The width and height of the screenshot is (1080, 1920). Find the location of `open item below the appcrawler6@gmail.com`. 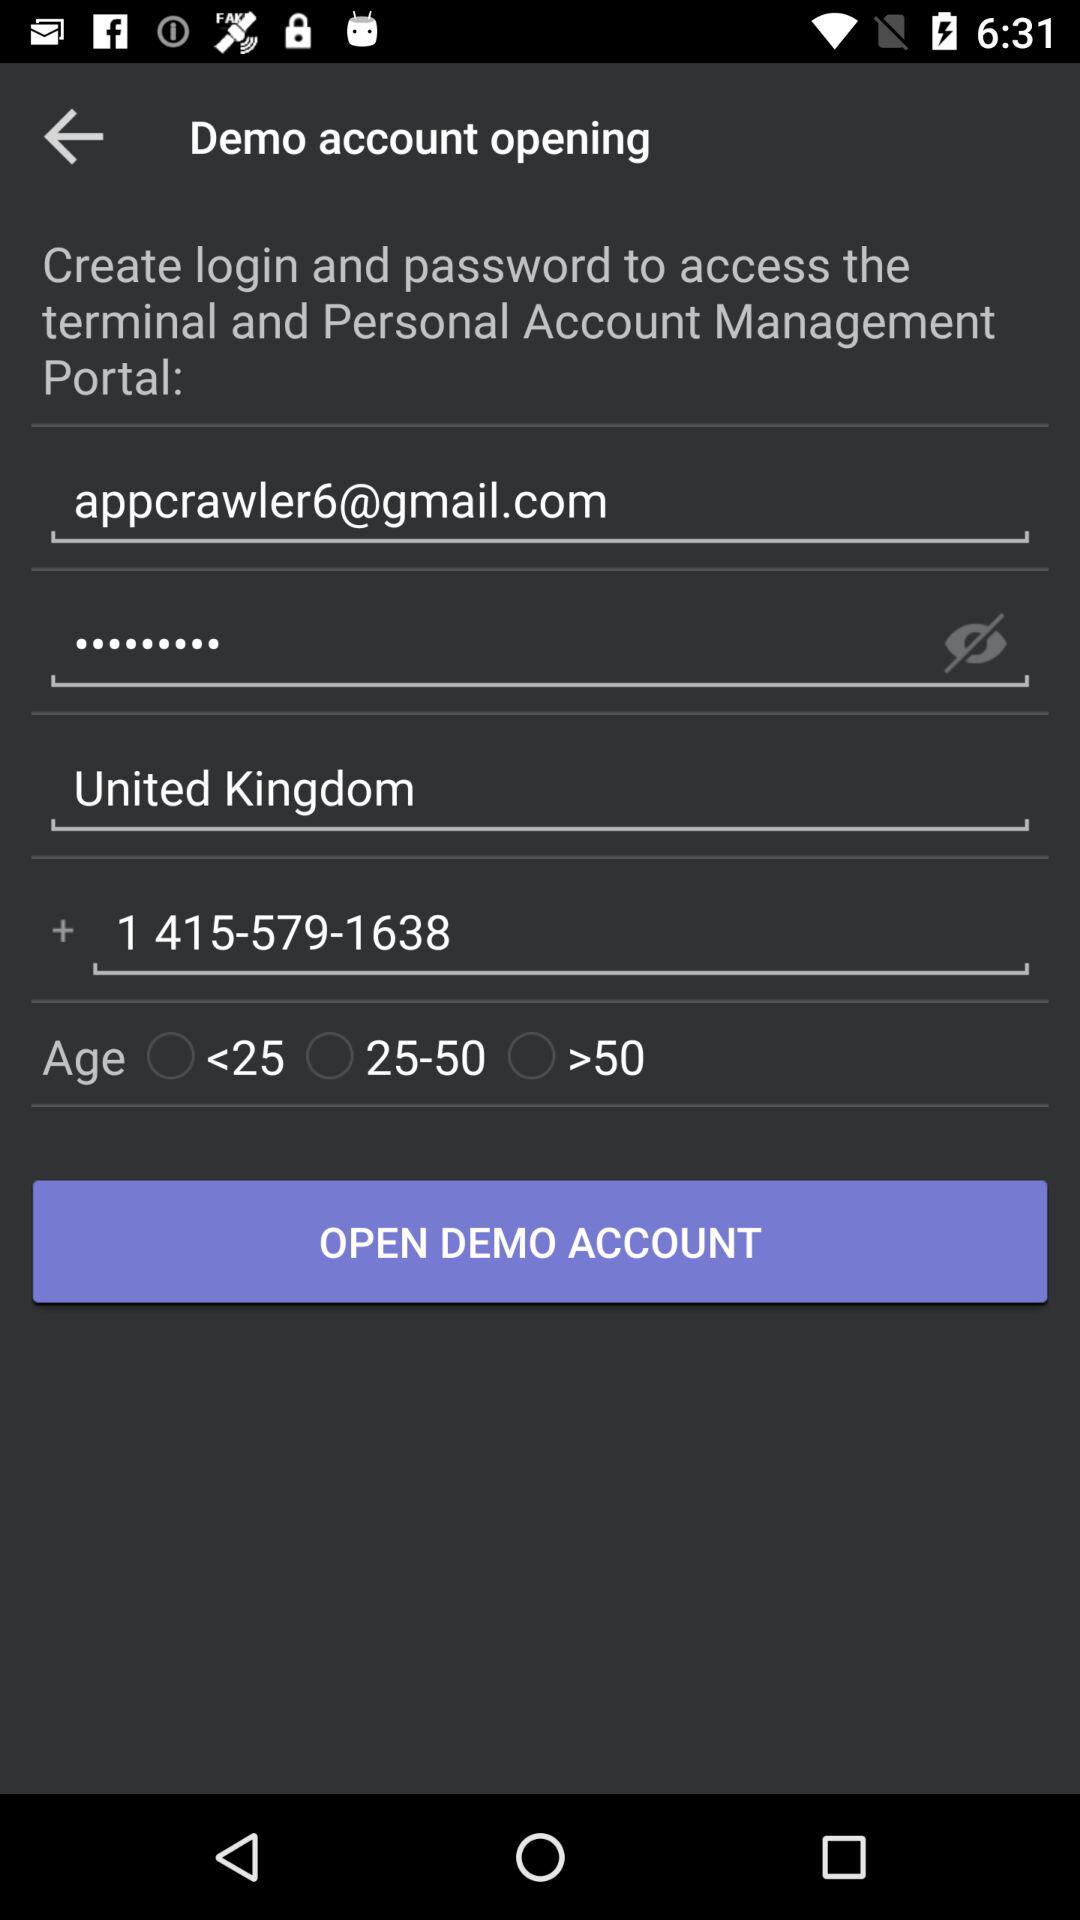

open item below the appcrawler6@gmail.com is located at coordinates (974, 643).